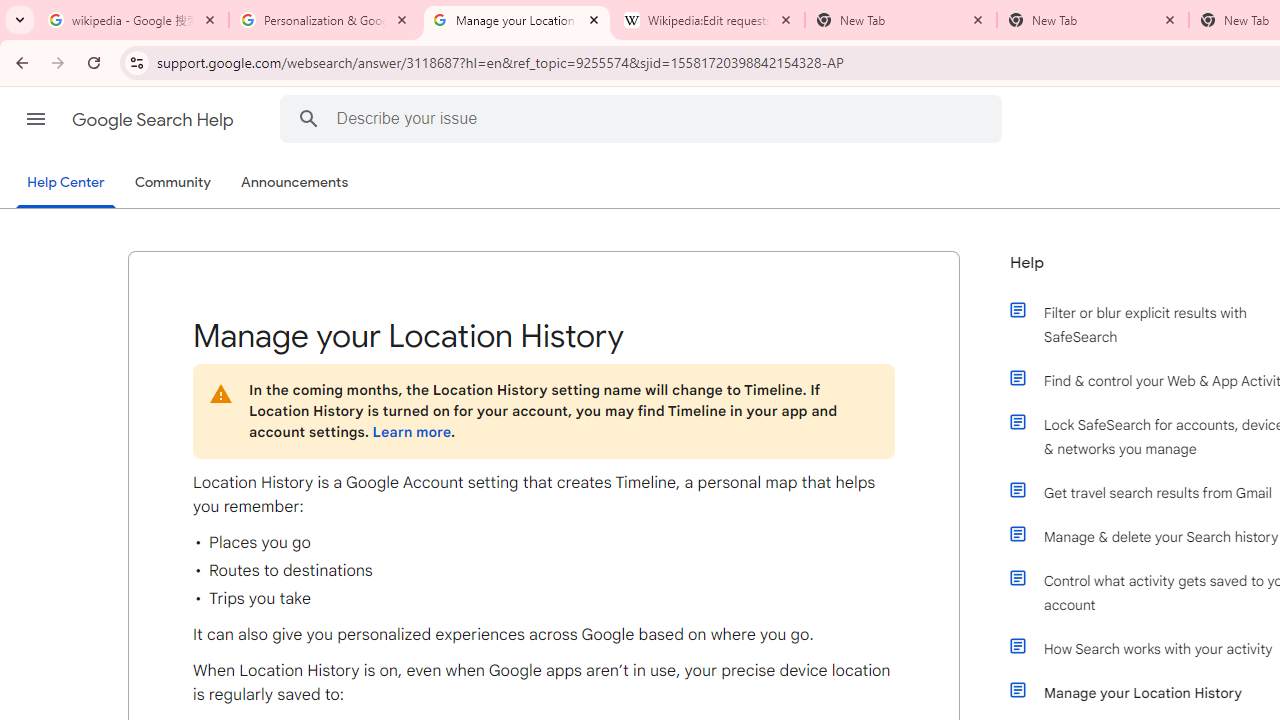  What do you see at coordinates (325, 20) in the screenshot?
I see `Personalization & Google Search results - Google Search Help` at bounding box center [325, 20].